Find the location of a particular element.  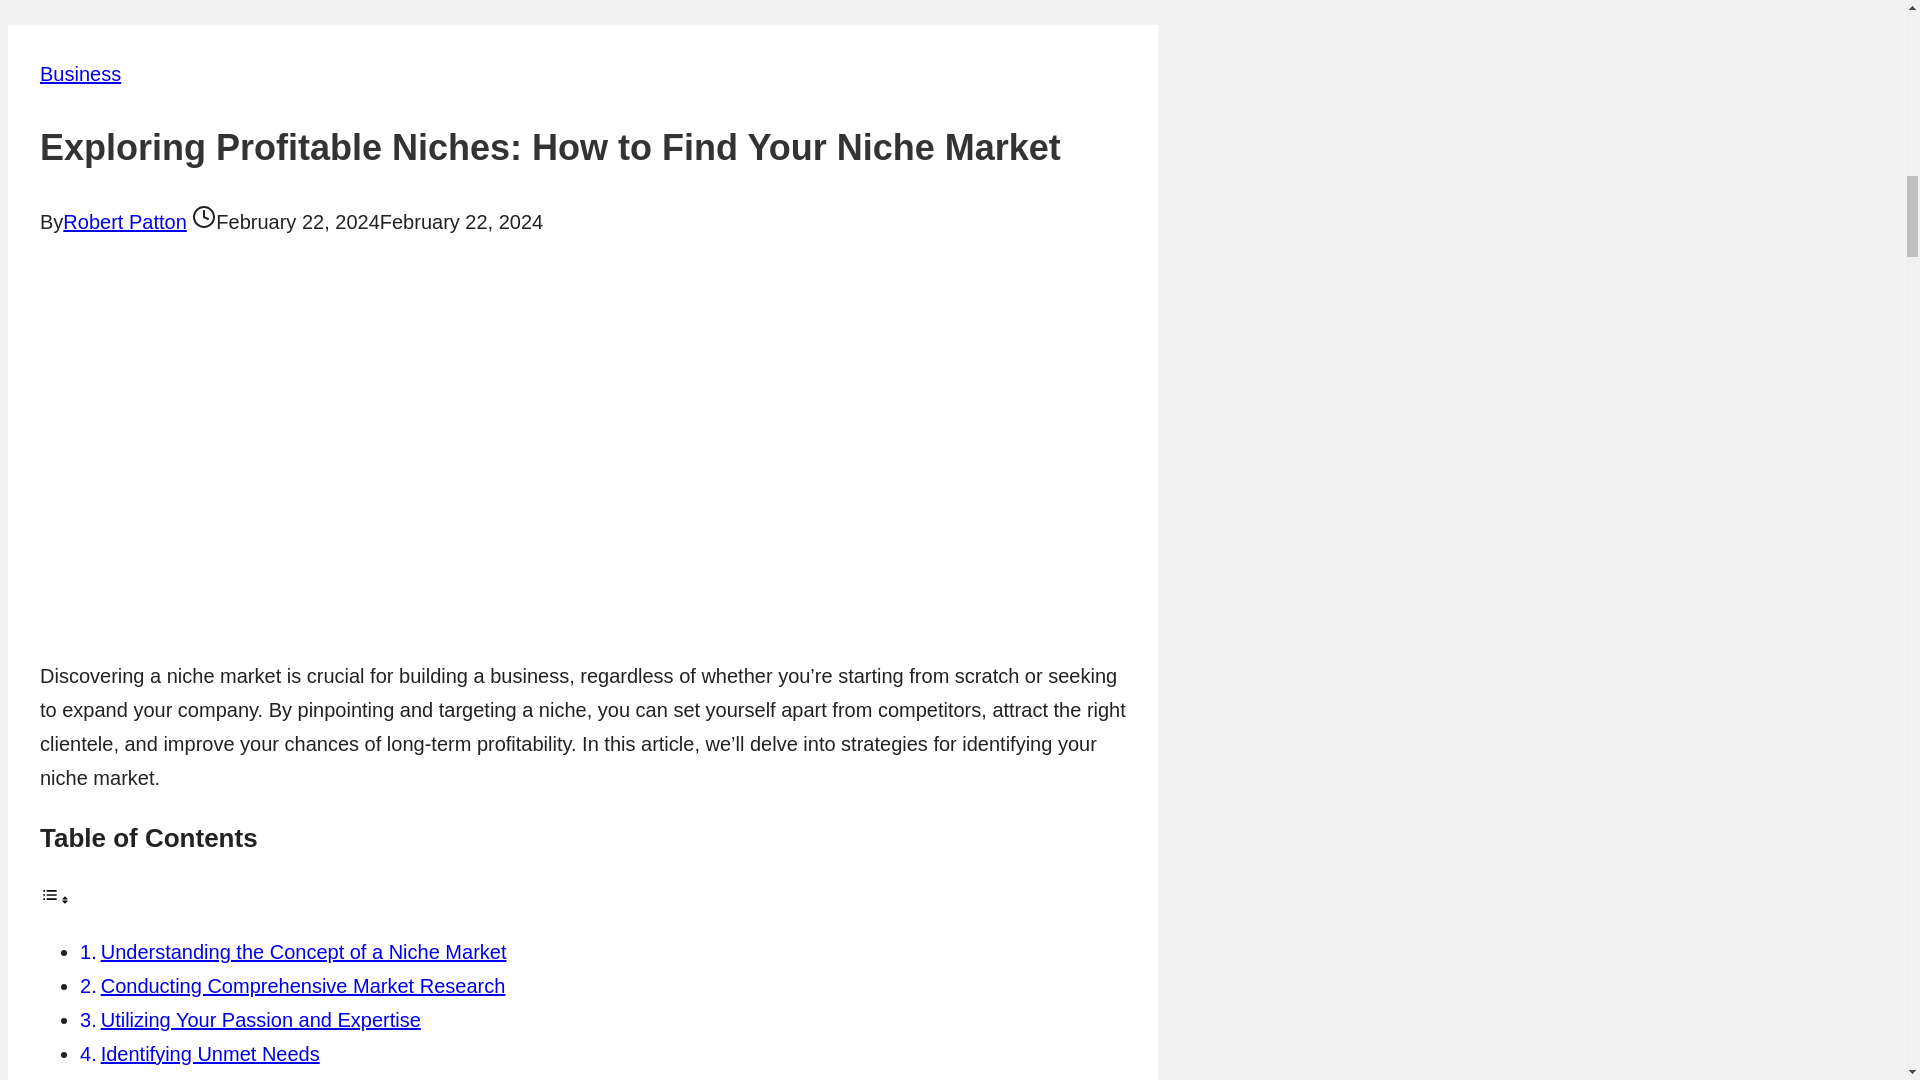

Hours is located at coordinates (204, 216).